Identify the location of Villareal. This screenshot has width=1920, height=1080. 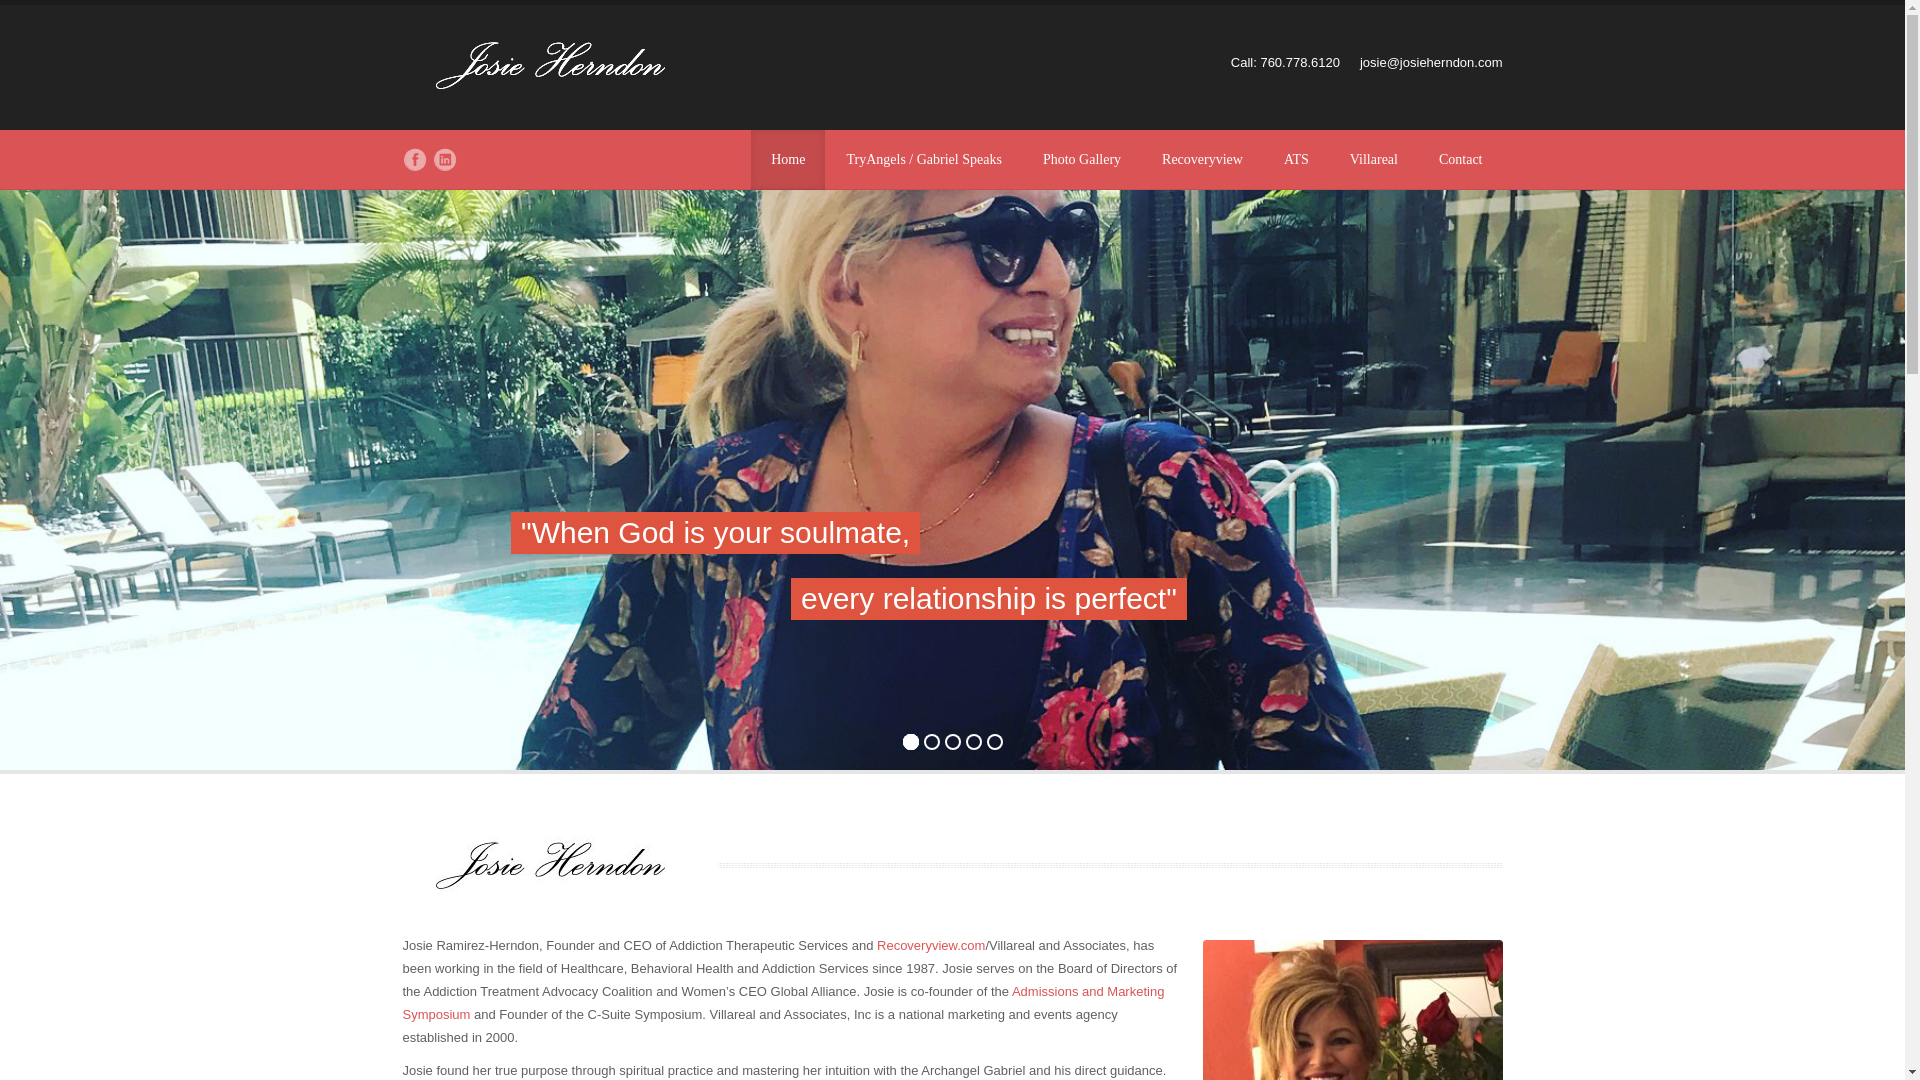
(1373, 160).